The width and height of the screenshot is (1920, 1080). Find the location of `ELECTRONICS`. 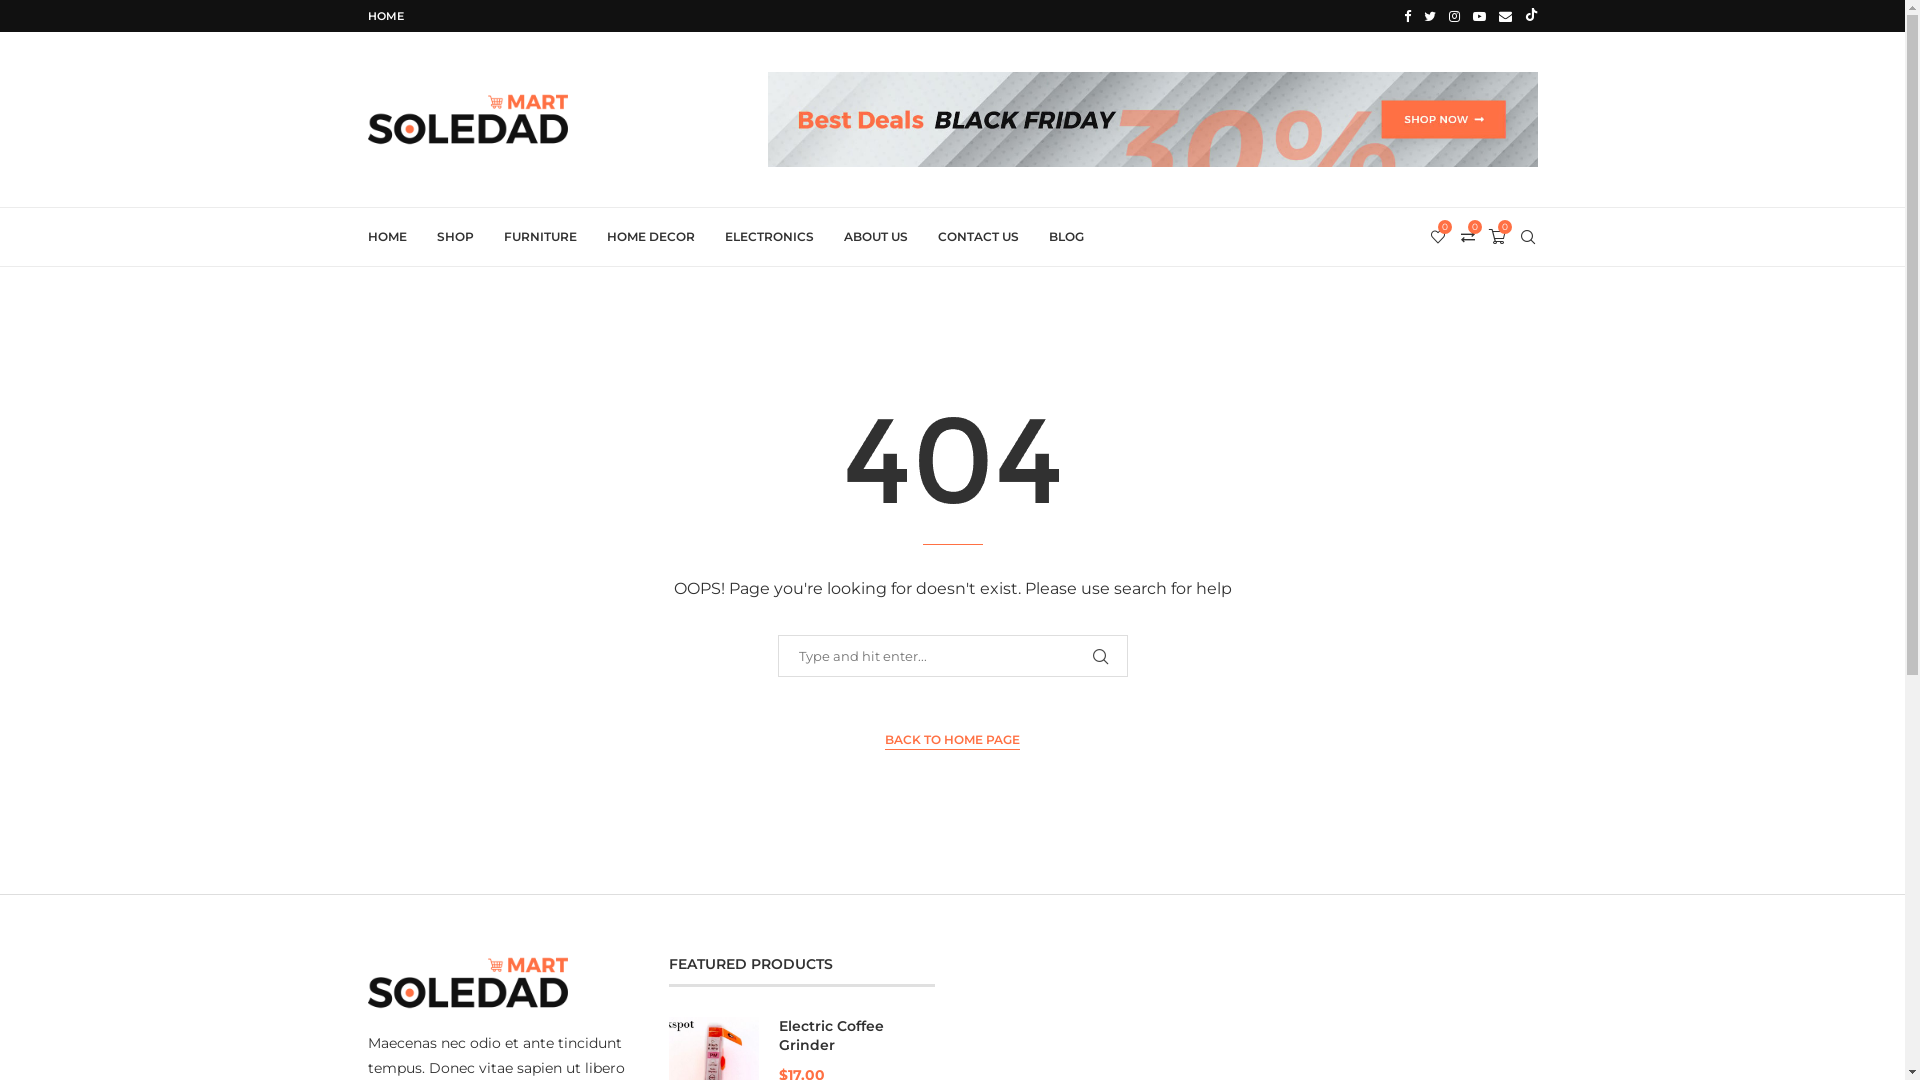

ELECTRONICS is located at coordinates (768, 237).